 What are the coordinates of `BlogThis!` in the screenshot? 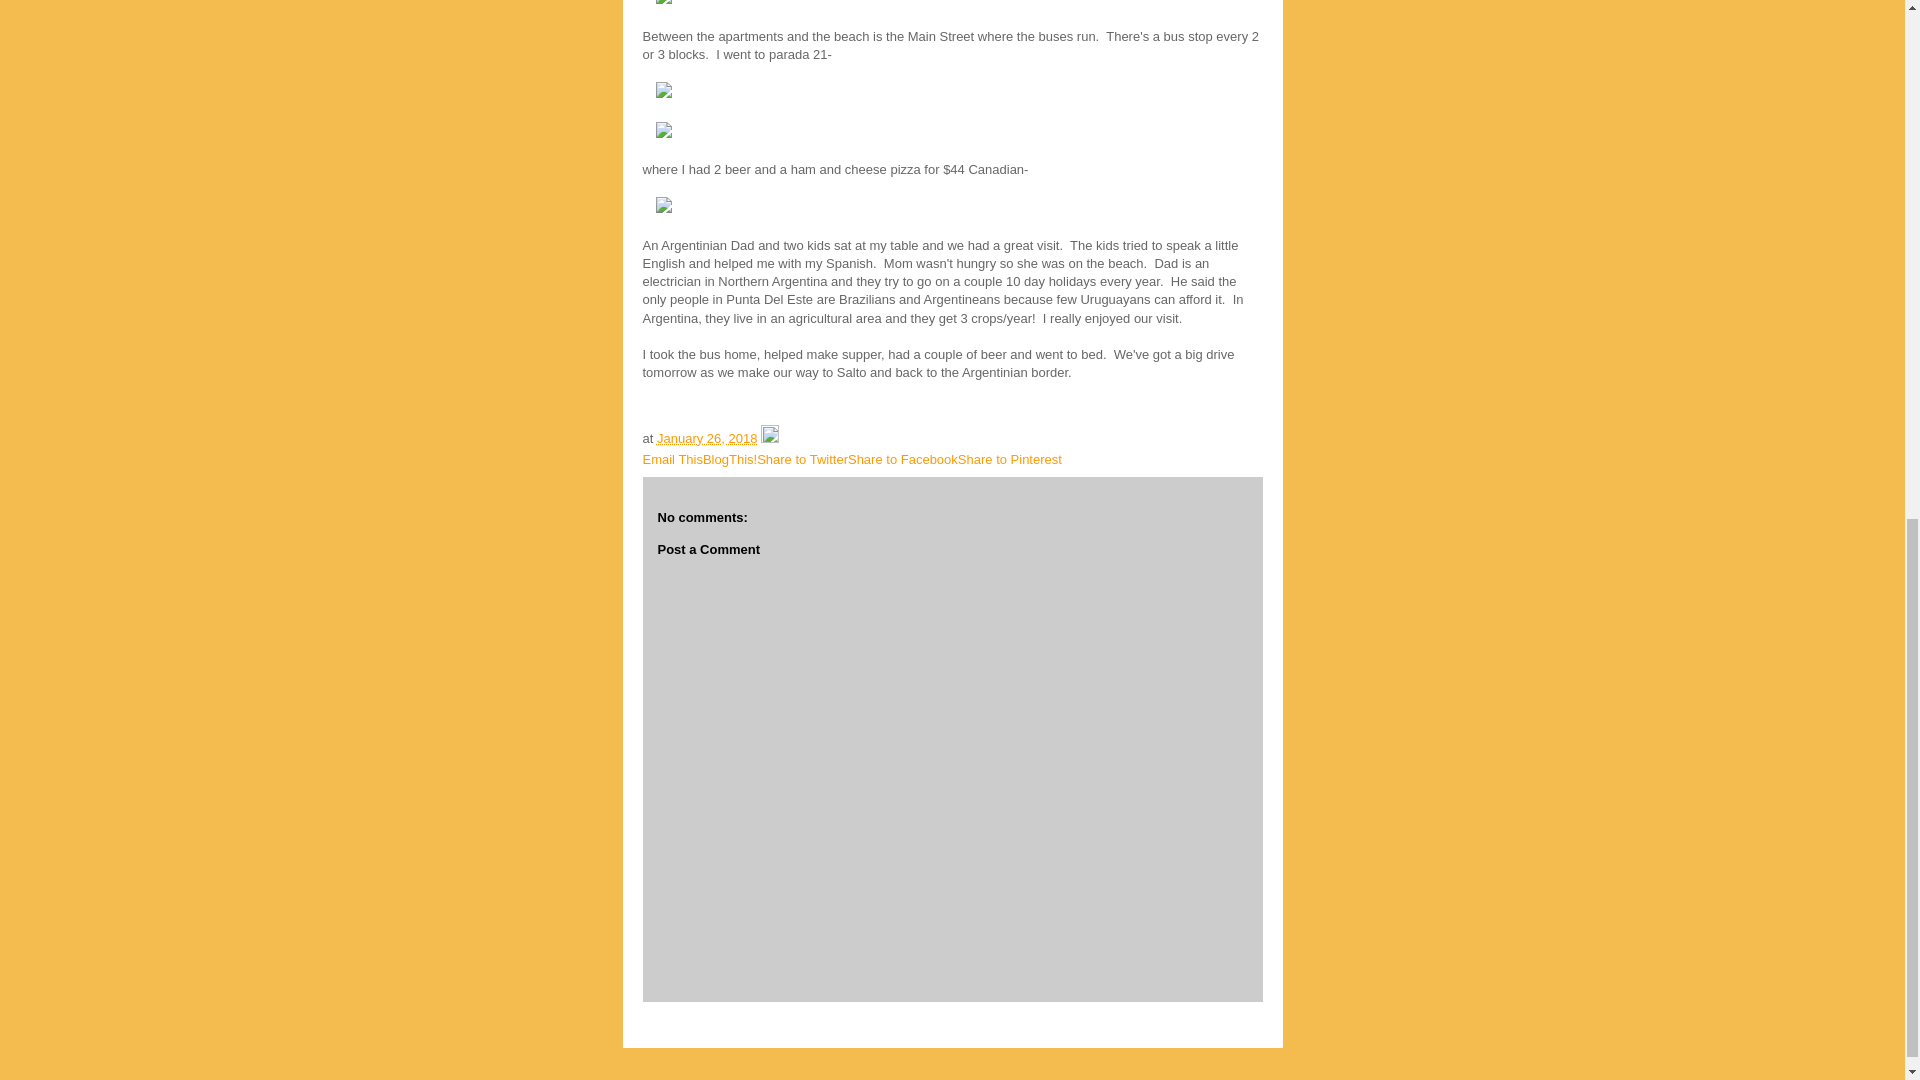 It's located at (729, 459).